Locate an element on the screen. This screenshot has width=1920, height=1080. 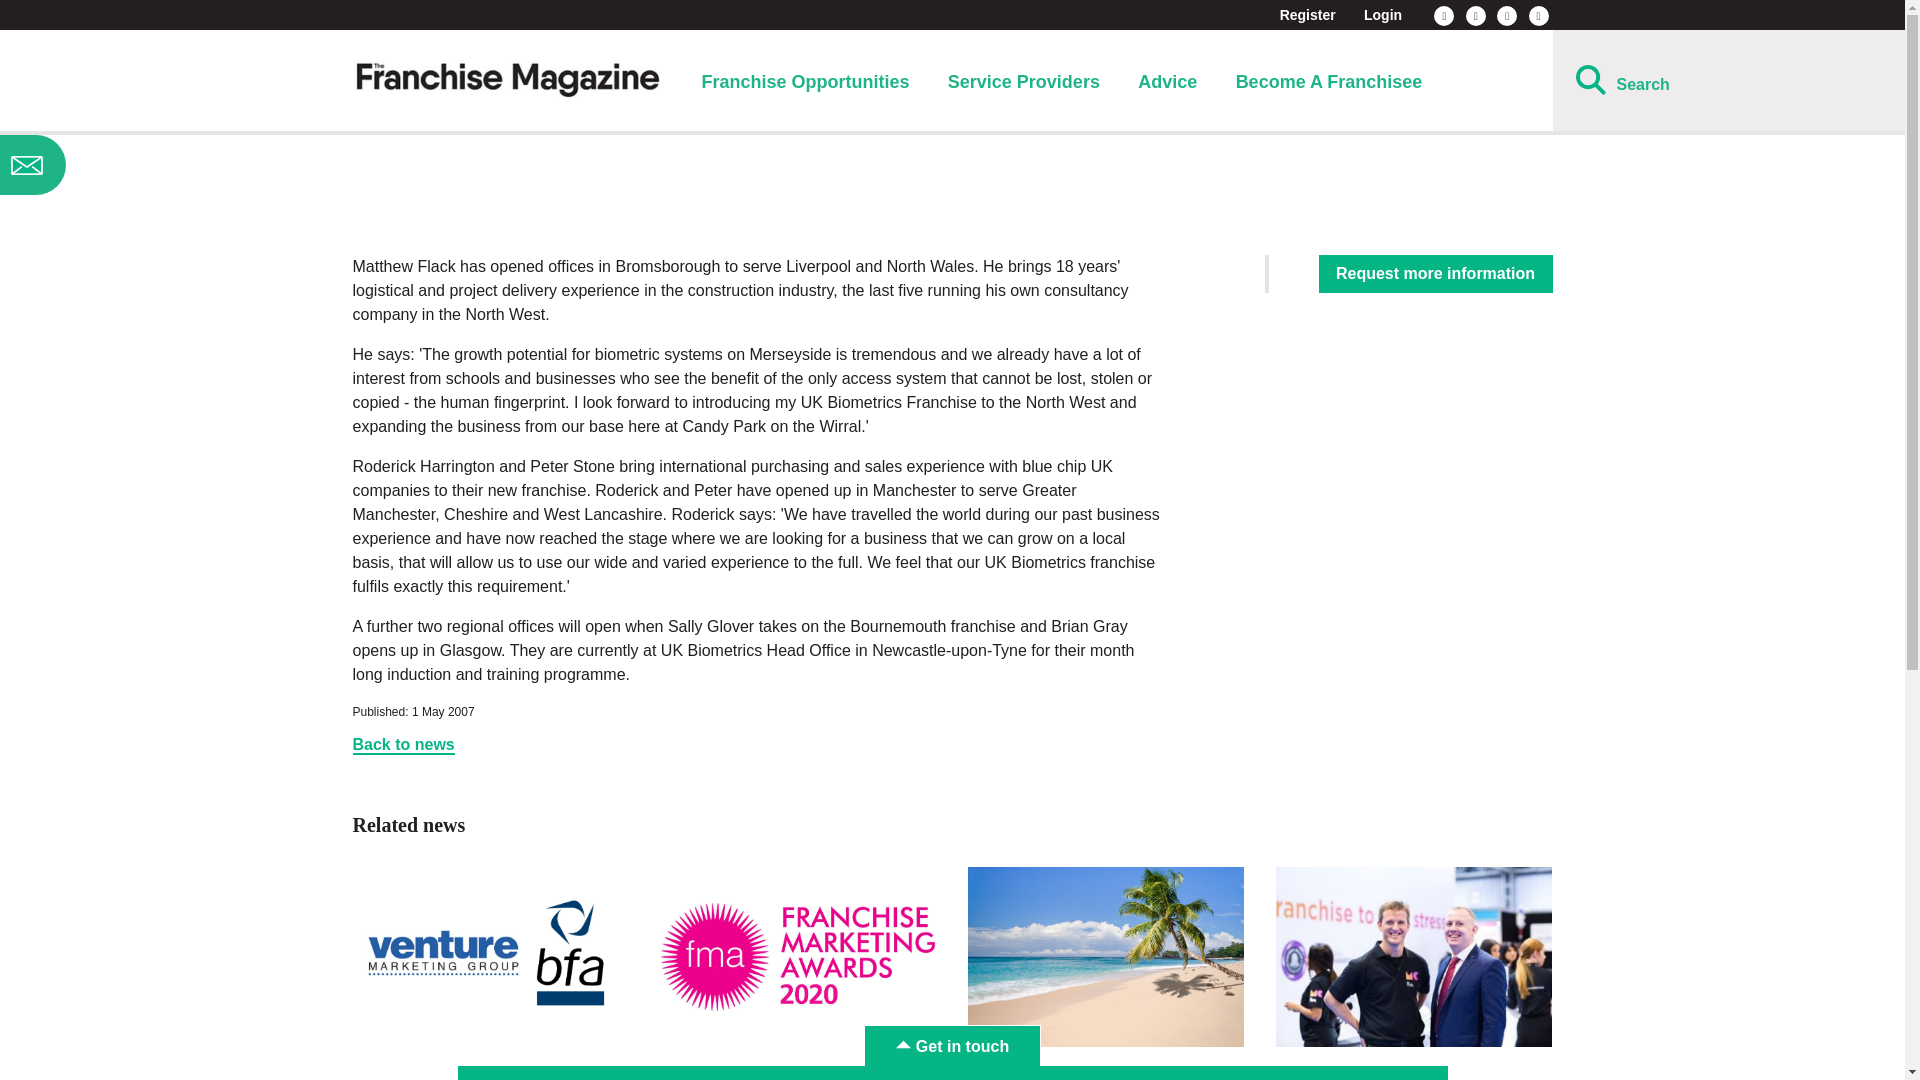
SignupModal is located at coordinates (158, 165).